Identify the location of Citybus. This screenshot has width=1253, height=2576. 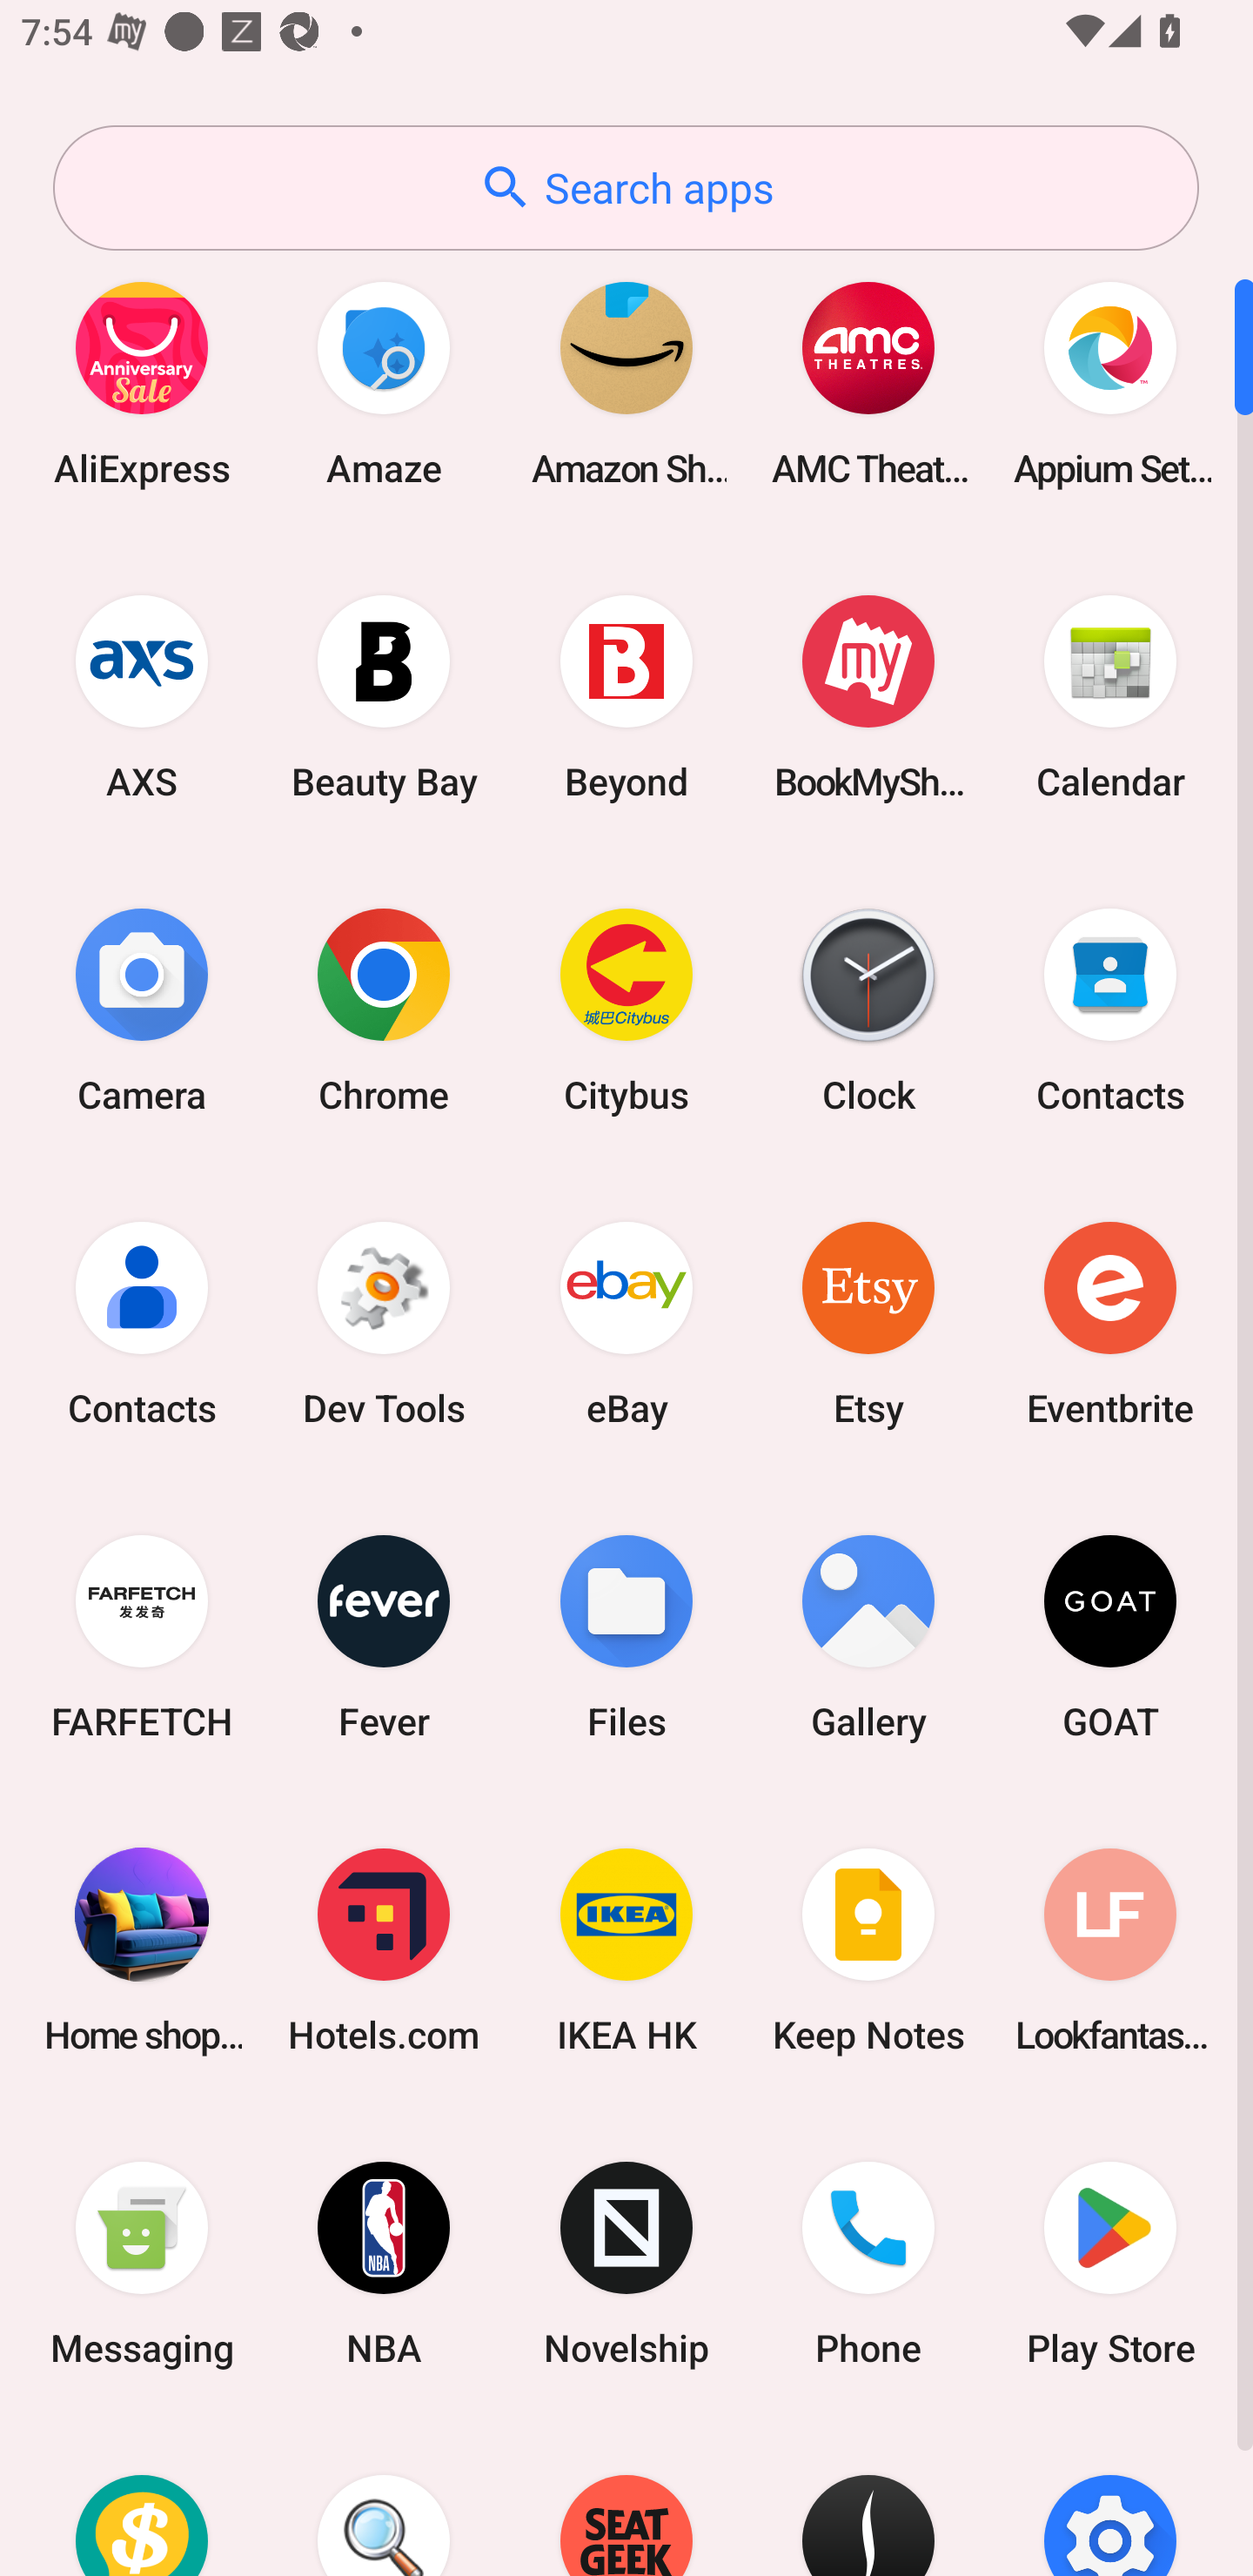
(626, 1010).